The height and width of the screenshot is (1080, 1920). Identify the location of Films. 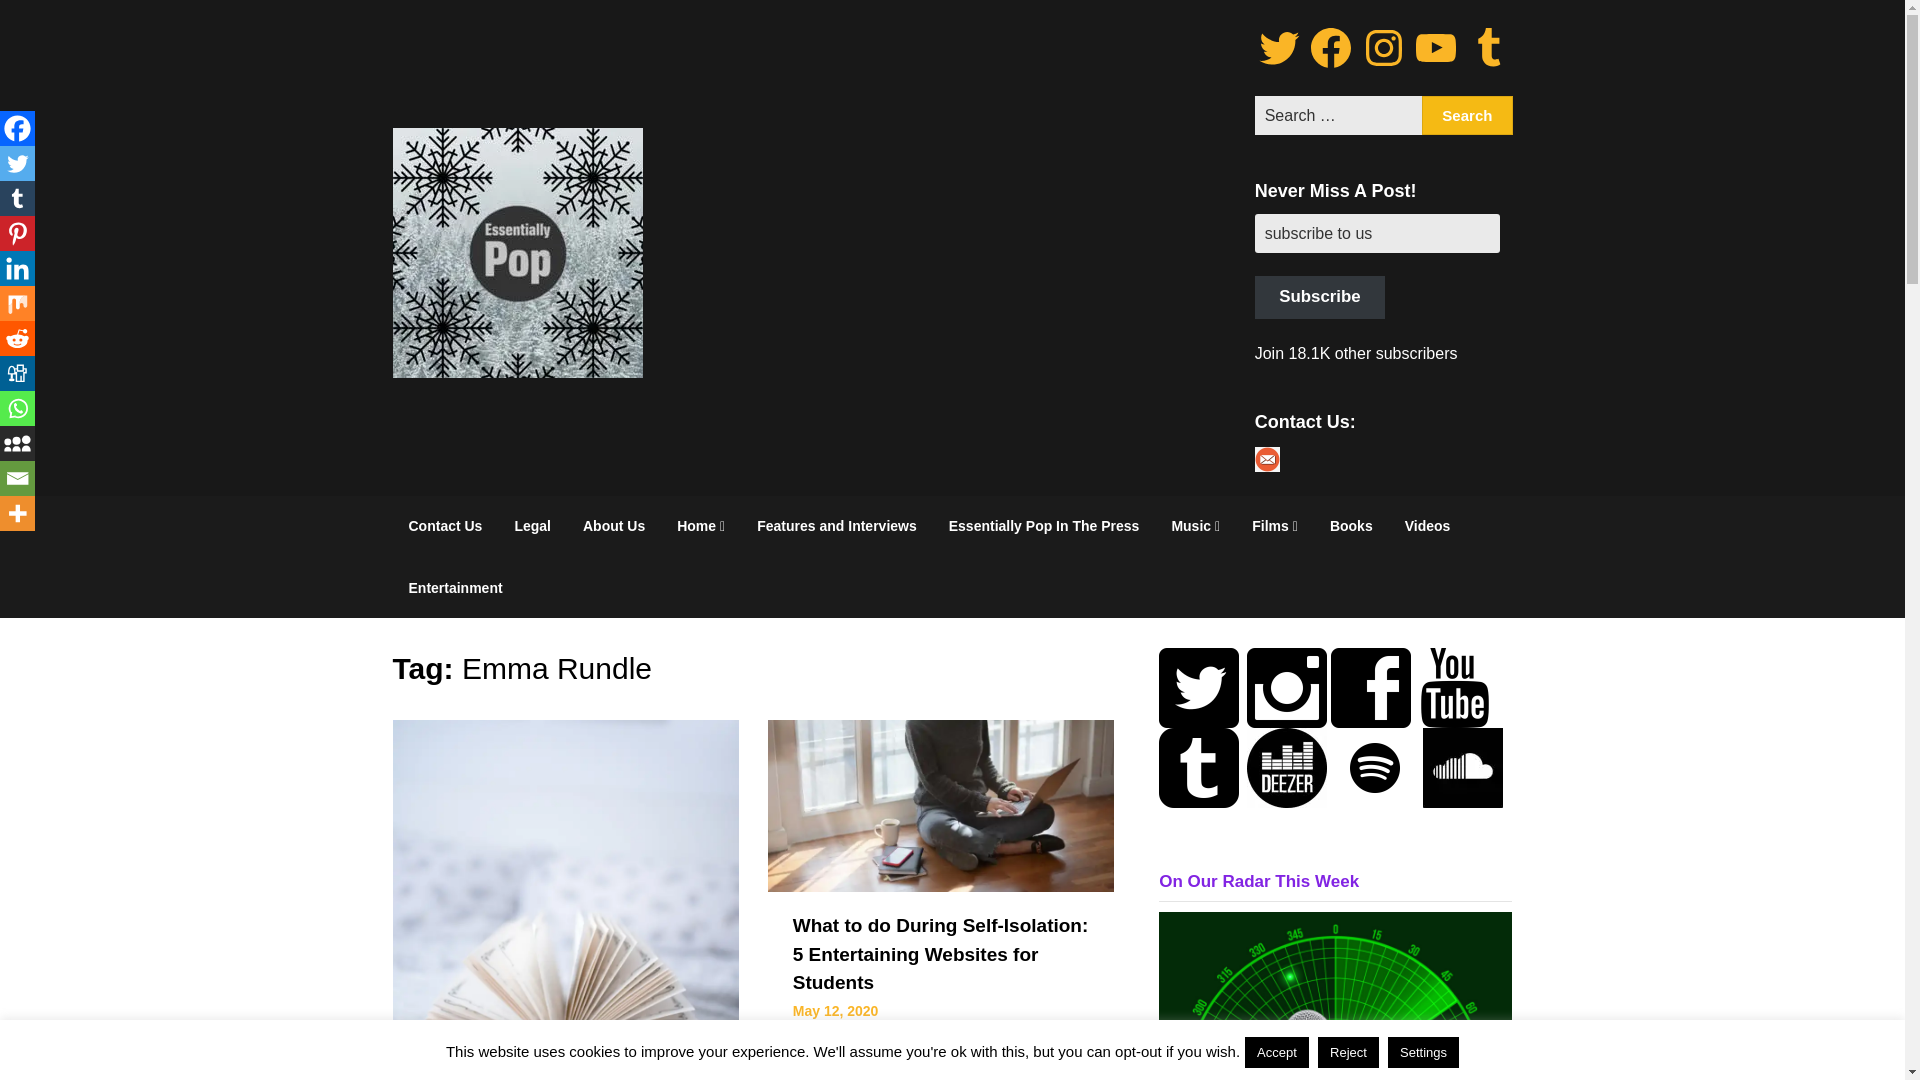
(1274, 526).